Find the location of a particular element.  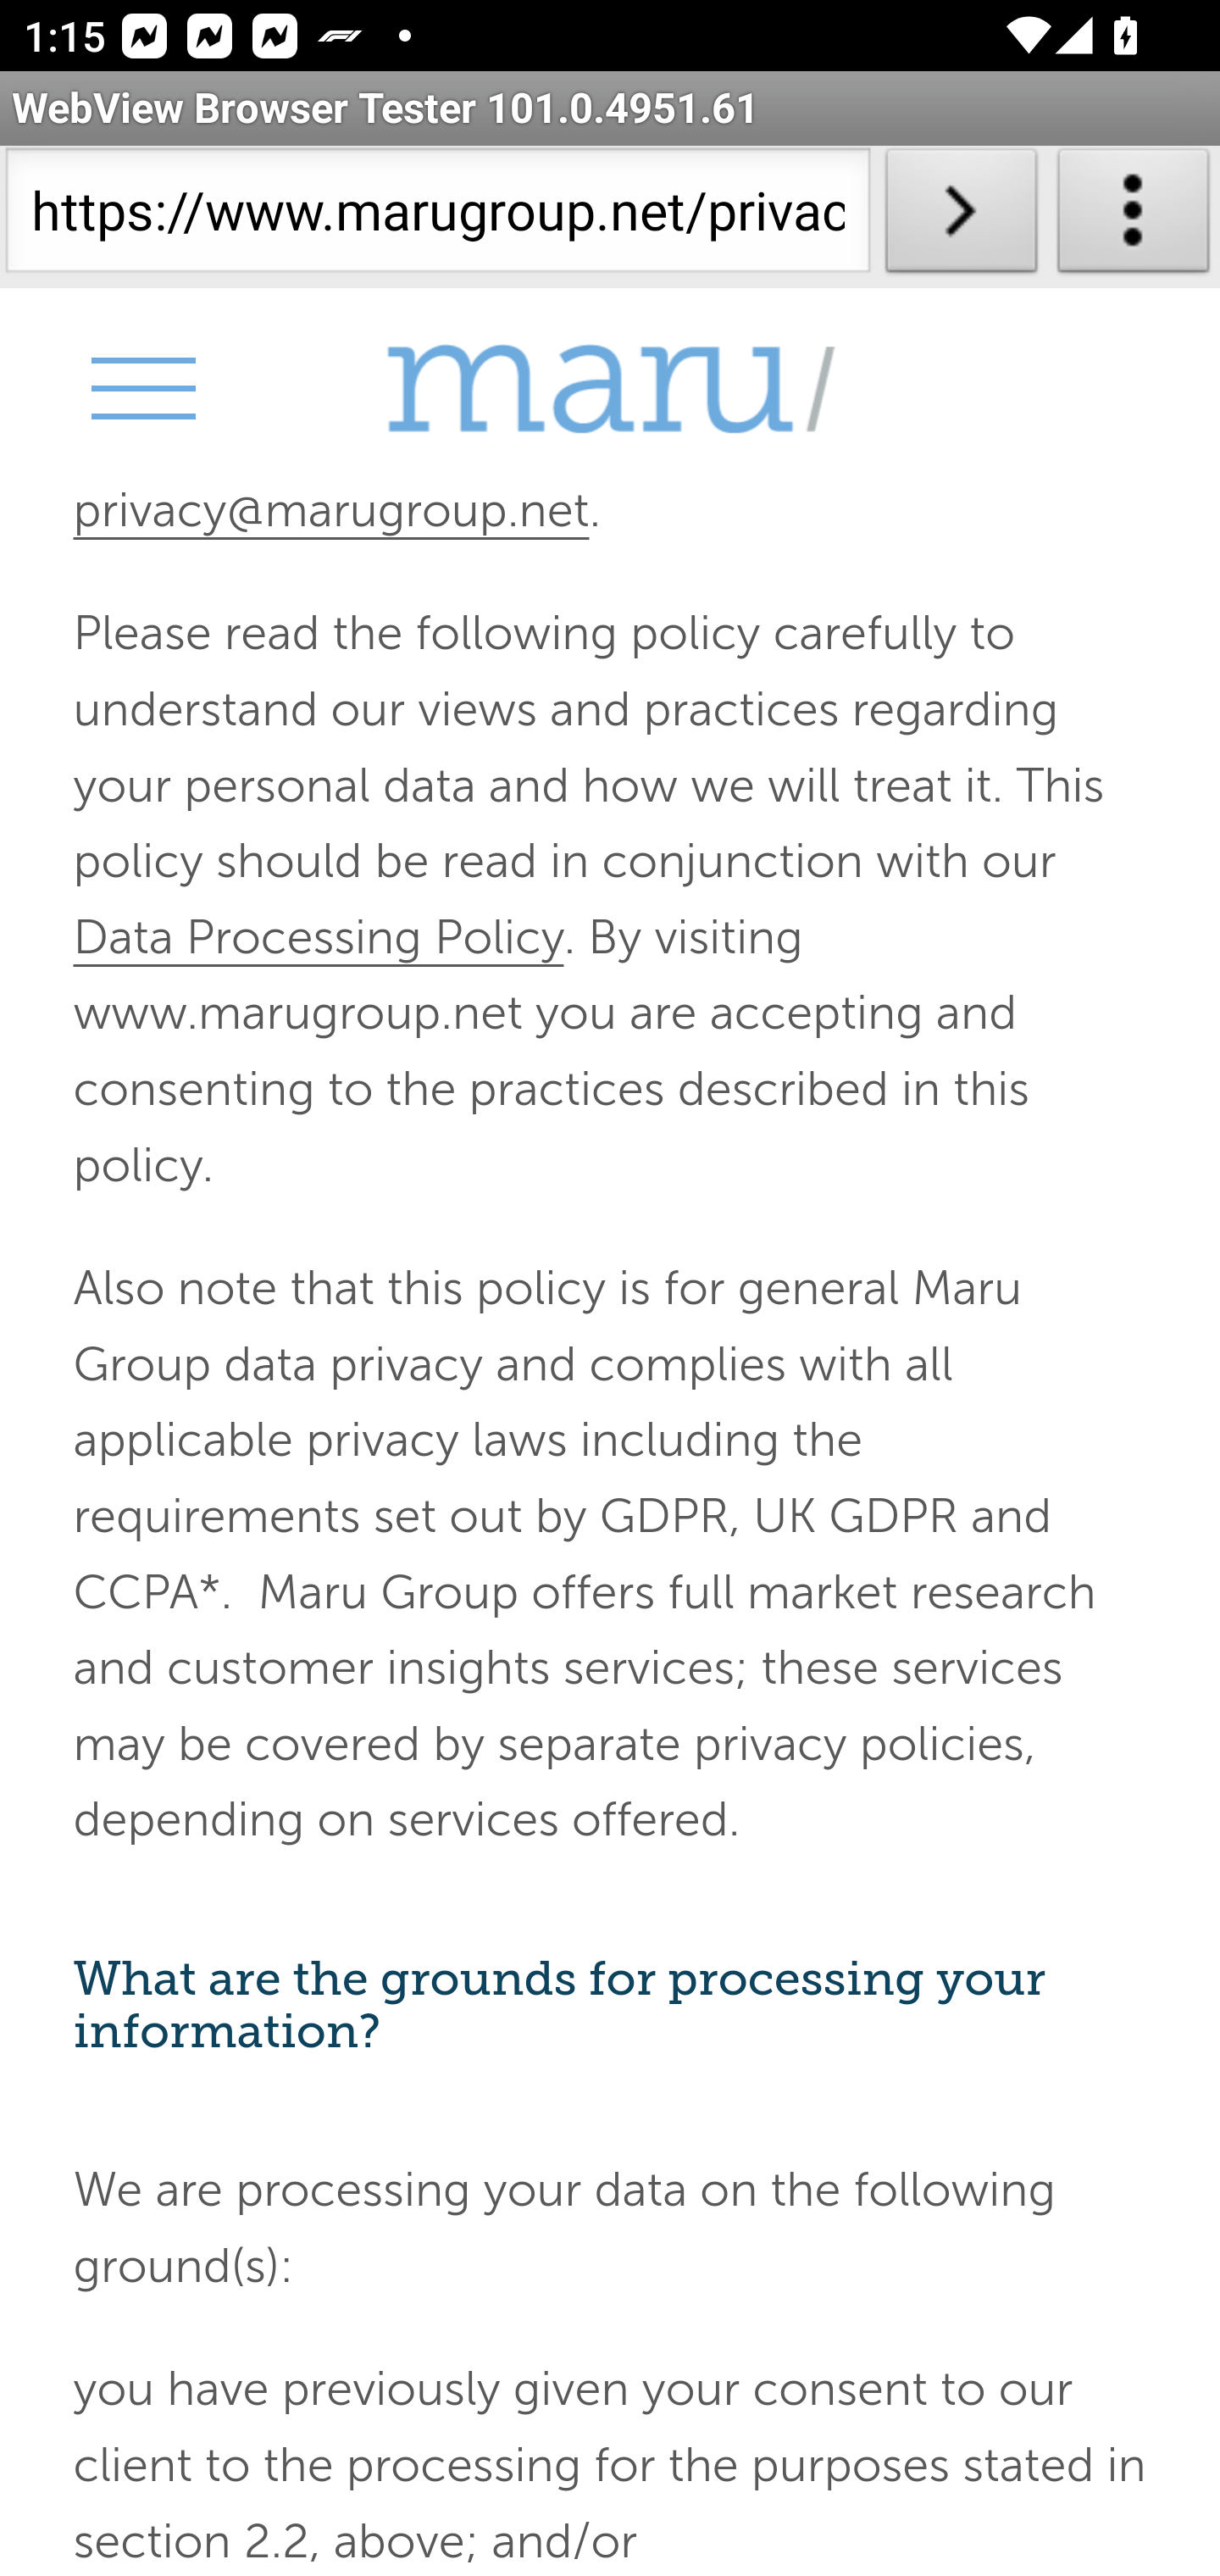

privacy@marugroup.net is located at coordinates (330, 511).